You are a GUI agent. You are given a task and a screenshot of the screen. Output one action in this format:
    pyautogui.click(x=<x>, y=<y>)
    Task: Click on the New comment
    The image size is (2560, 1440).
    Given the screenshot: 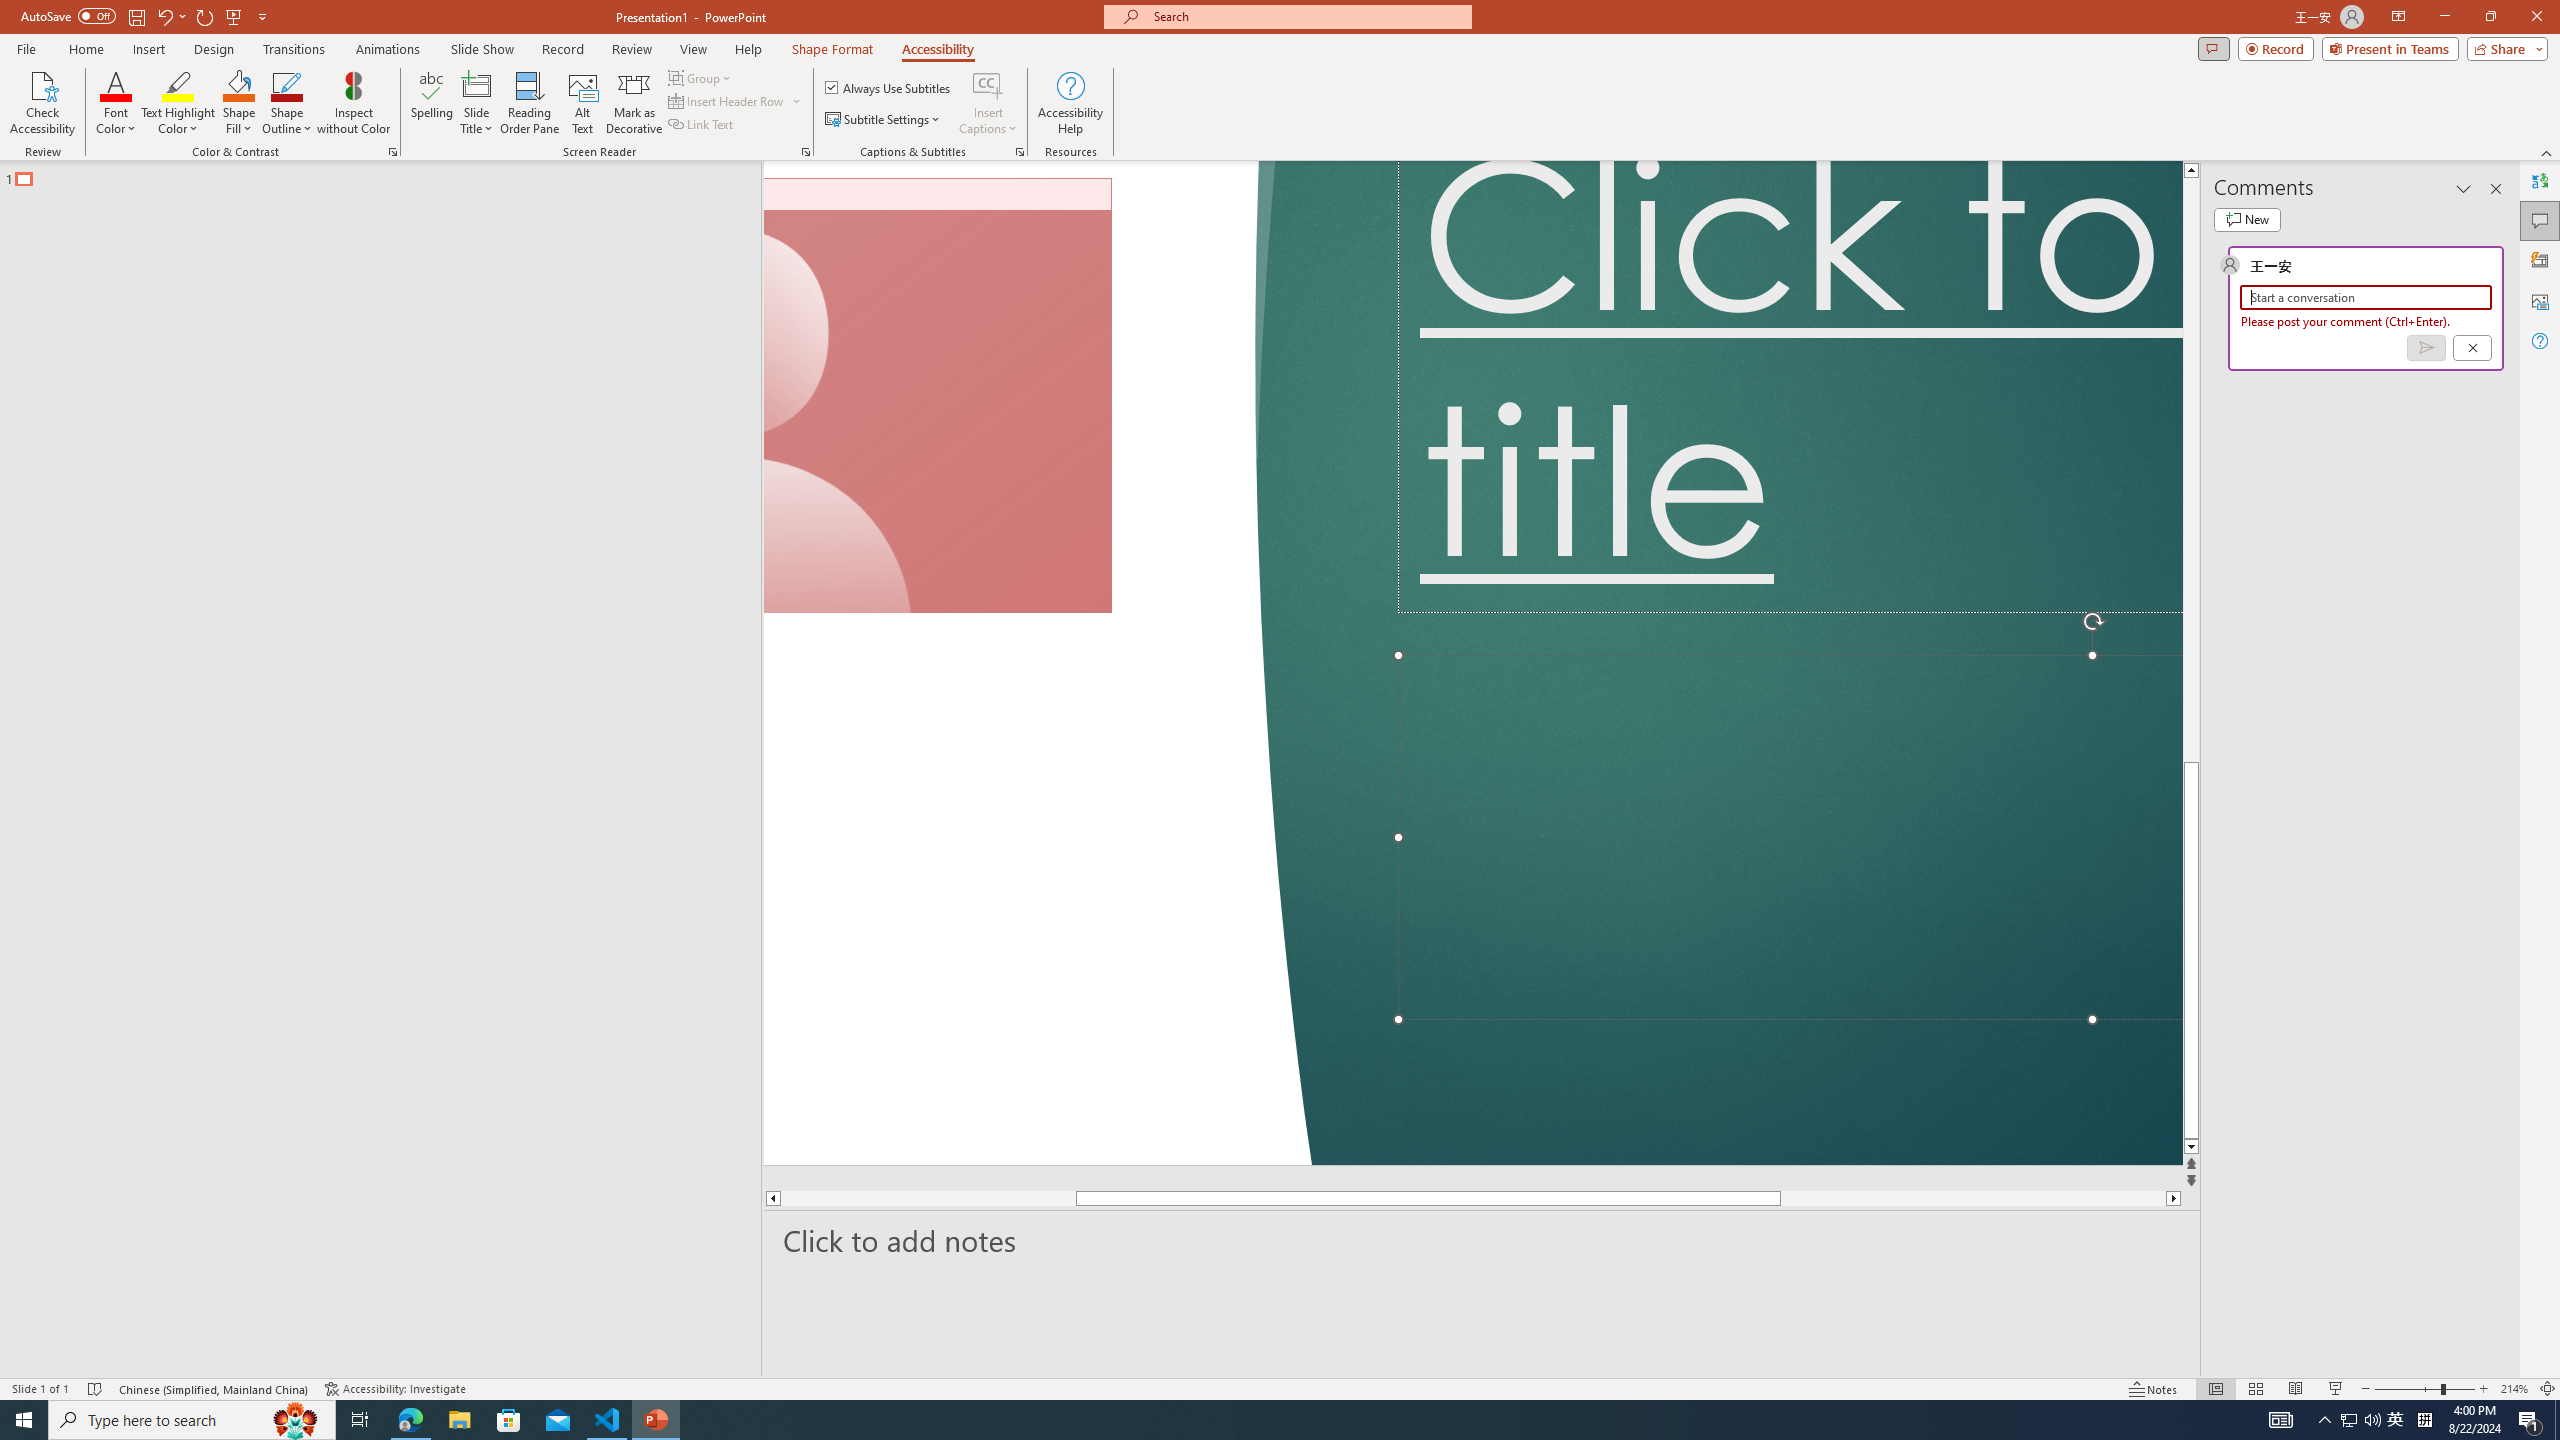 What is the action you would take?
    pyautogui.click(x=2247, y=219)
    